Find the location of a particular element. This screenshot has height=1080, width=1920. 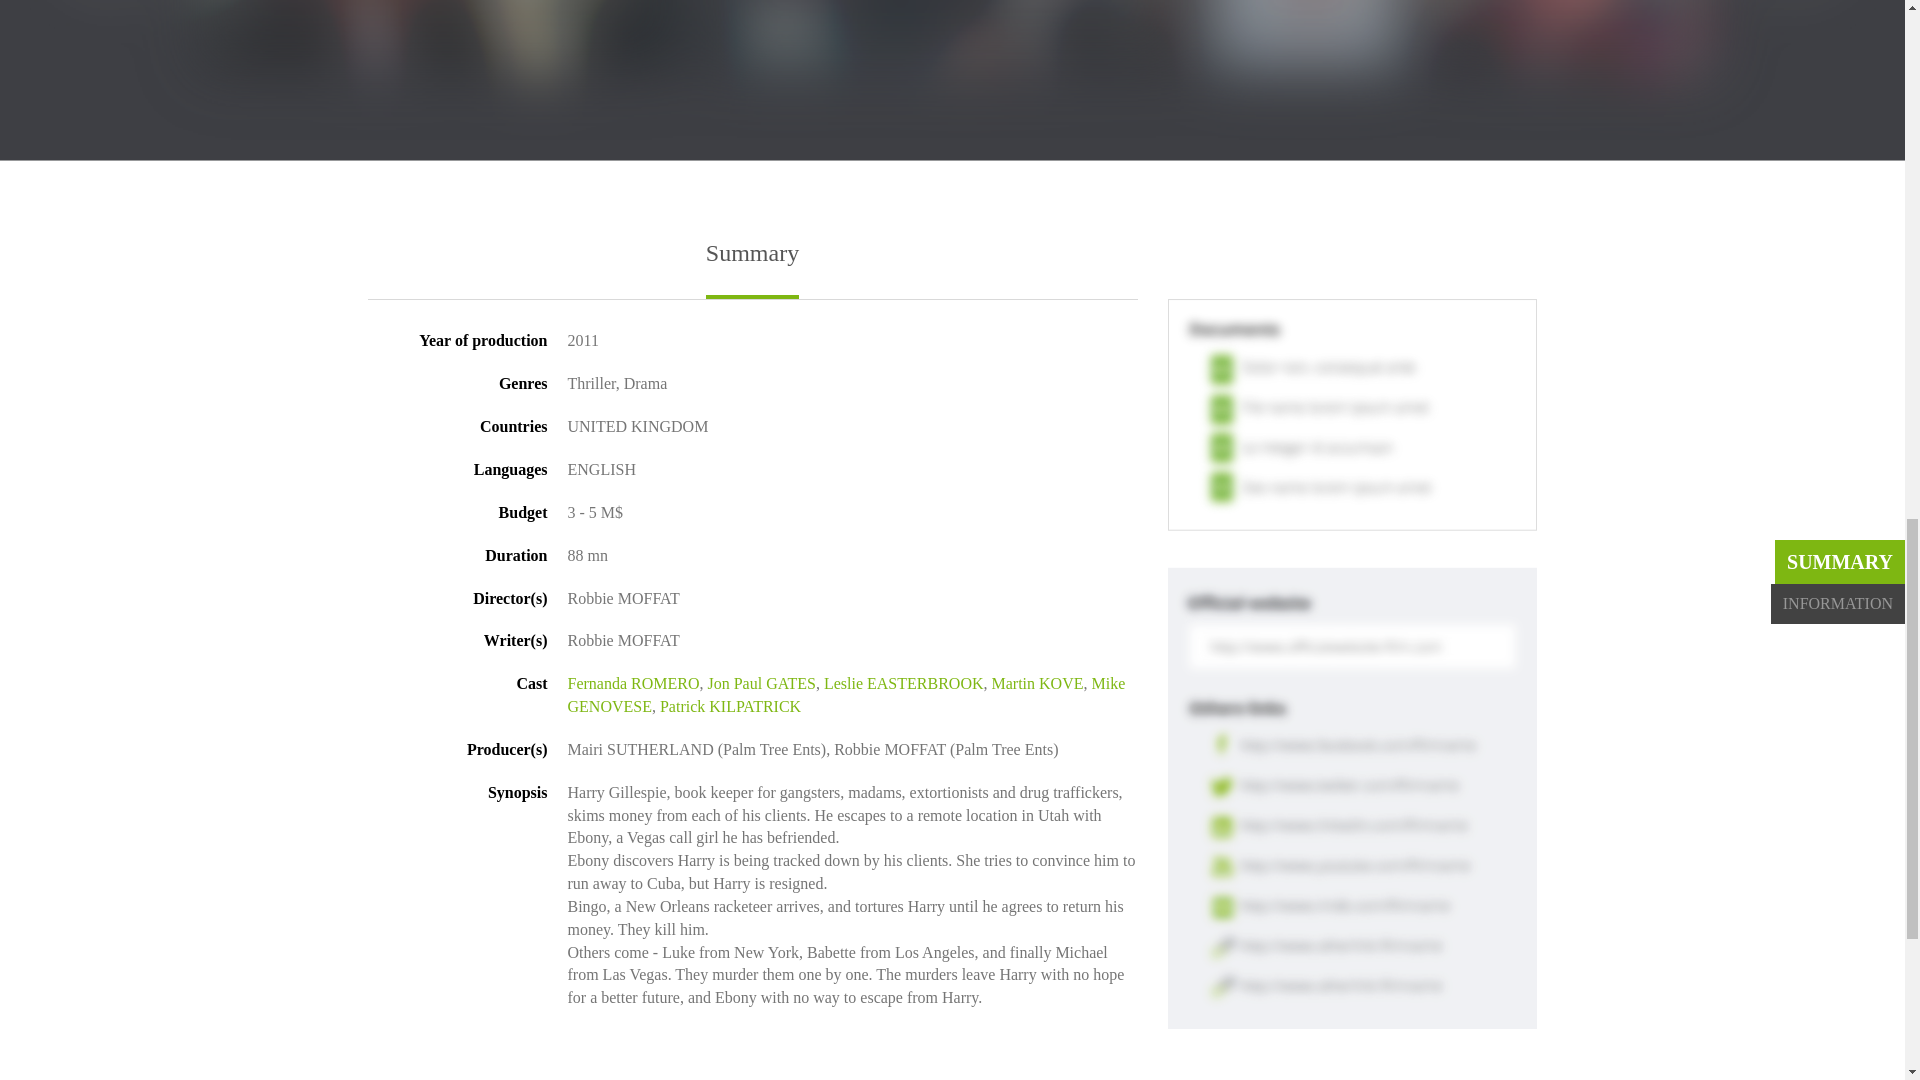

Leslie EASTERBROOK is located at coordinates (903, 684).